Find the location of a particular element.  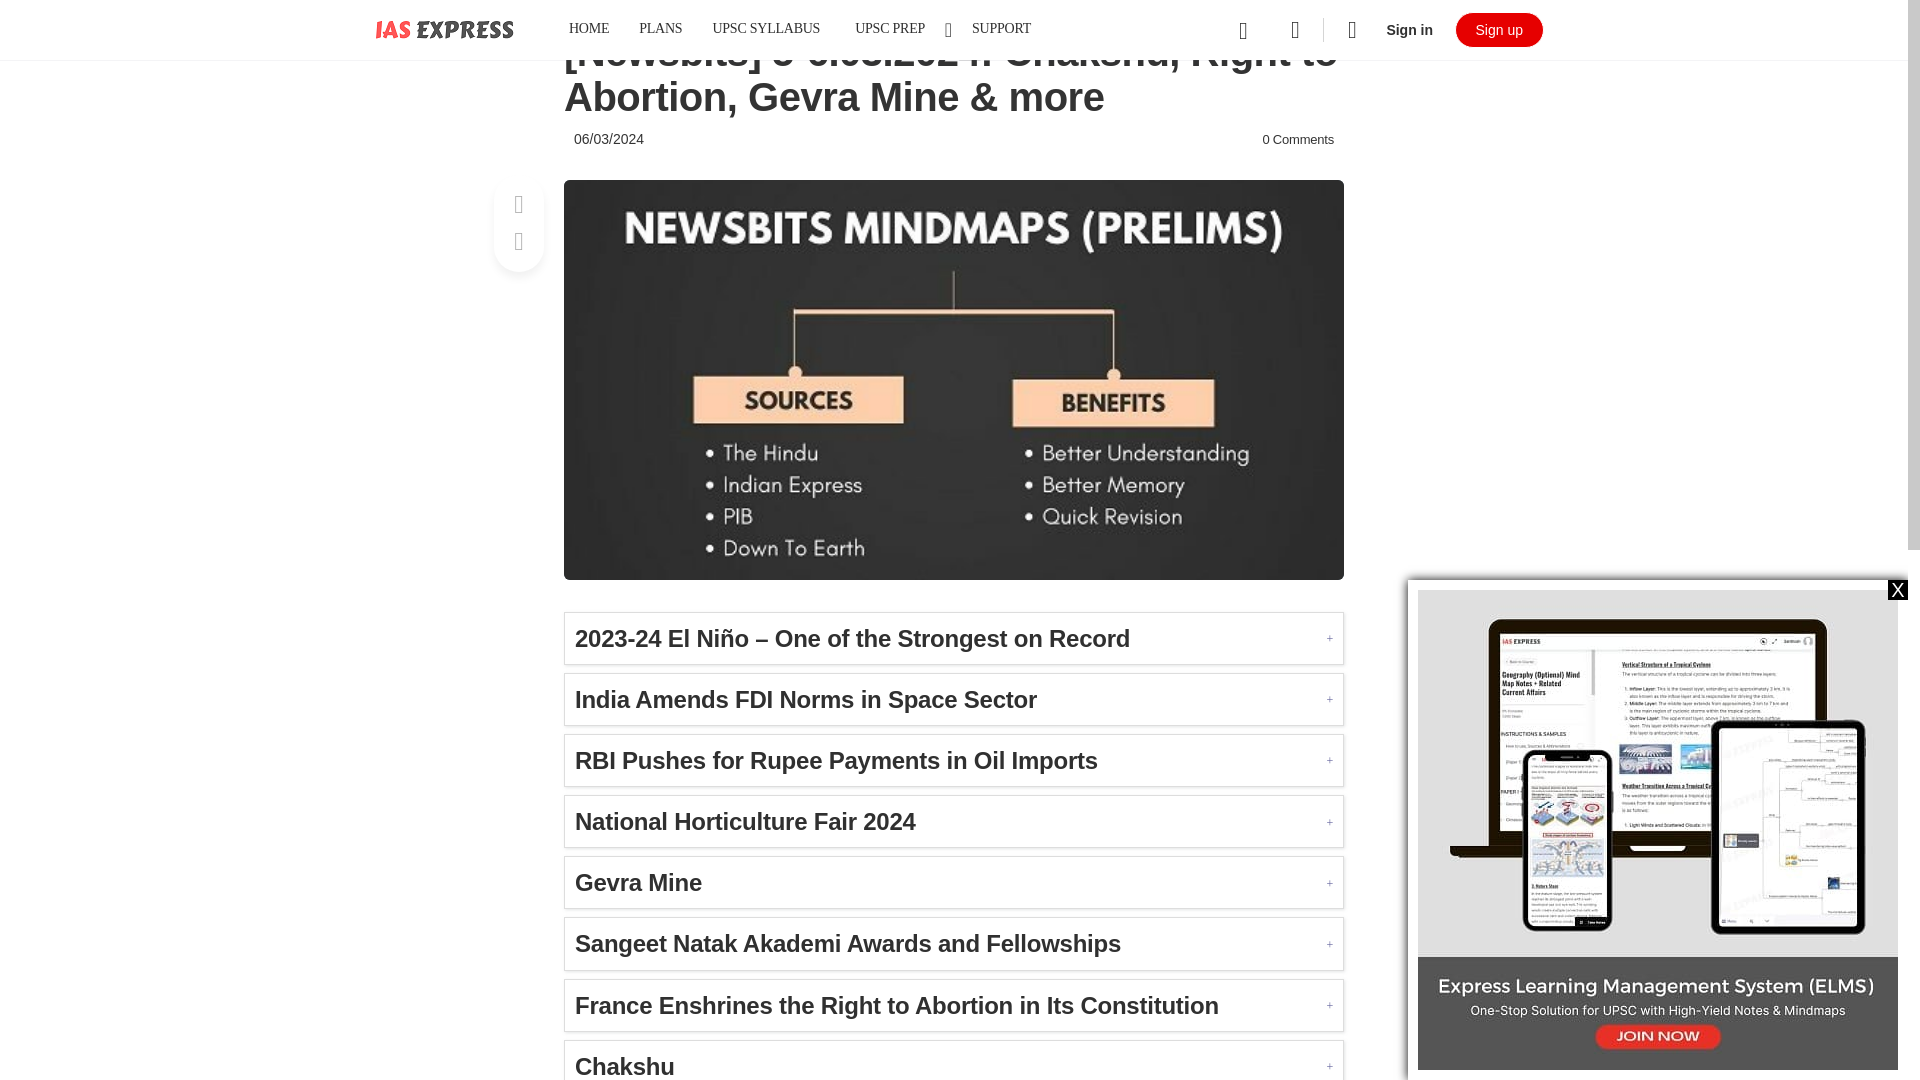

UPSC SYLLABUS is located at coordinates (766, 30).